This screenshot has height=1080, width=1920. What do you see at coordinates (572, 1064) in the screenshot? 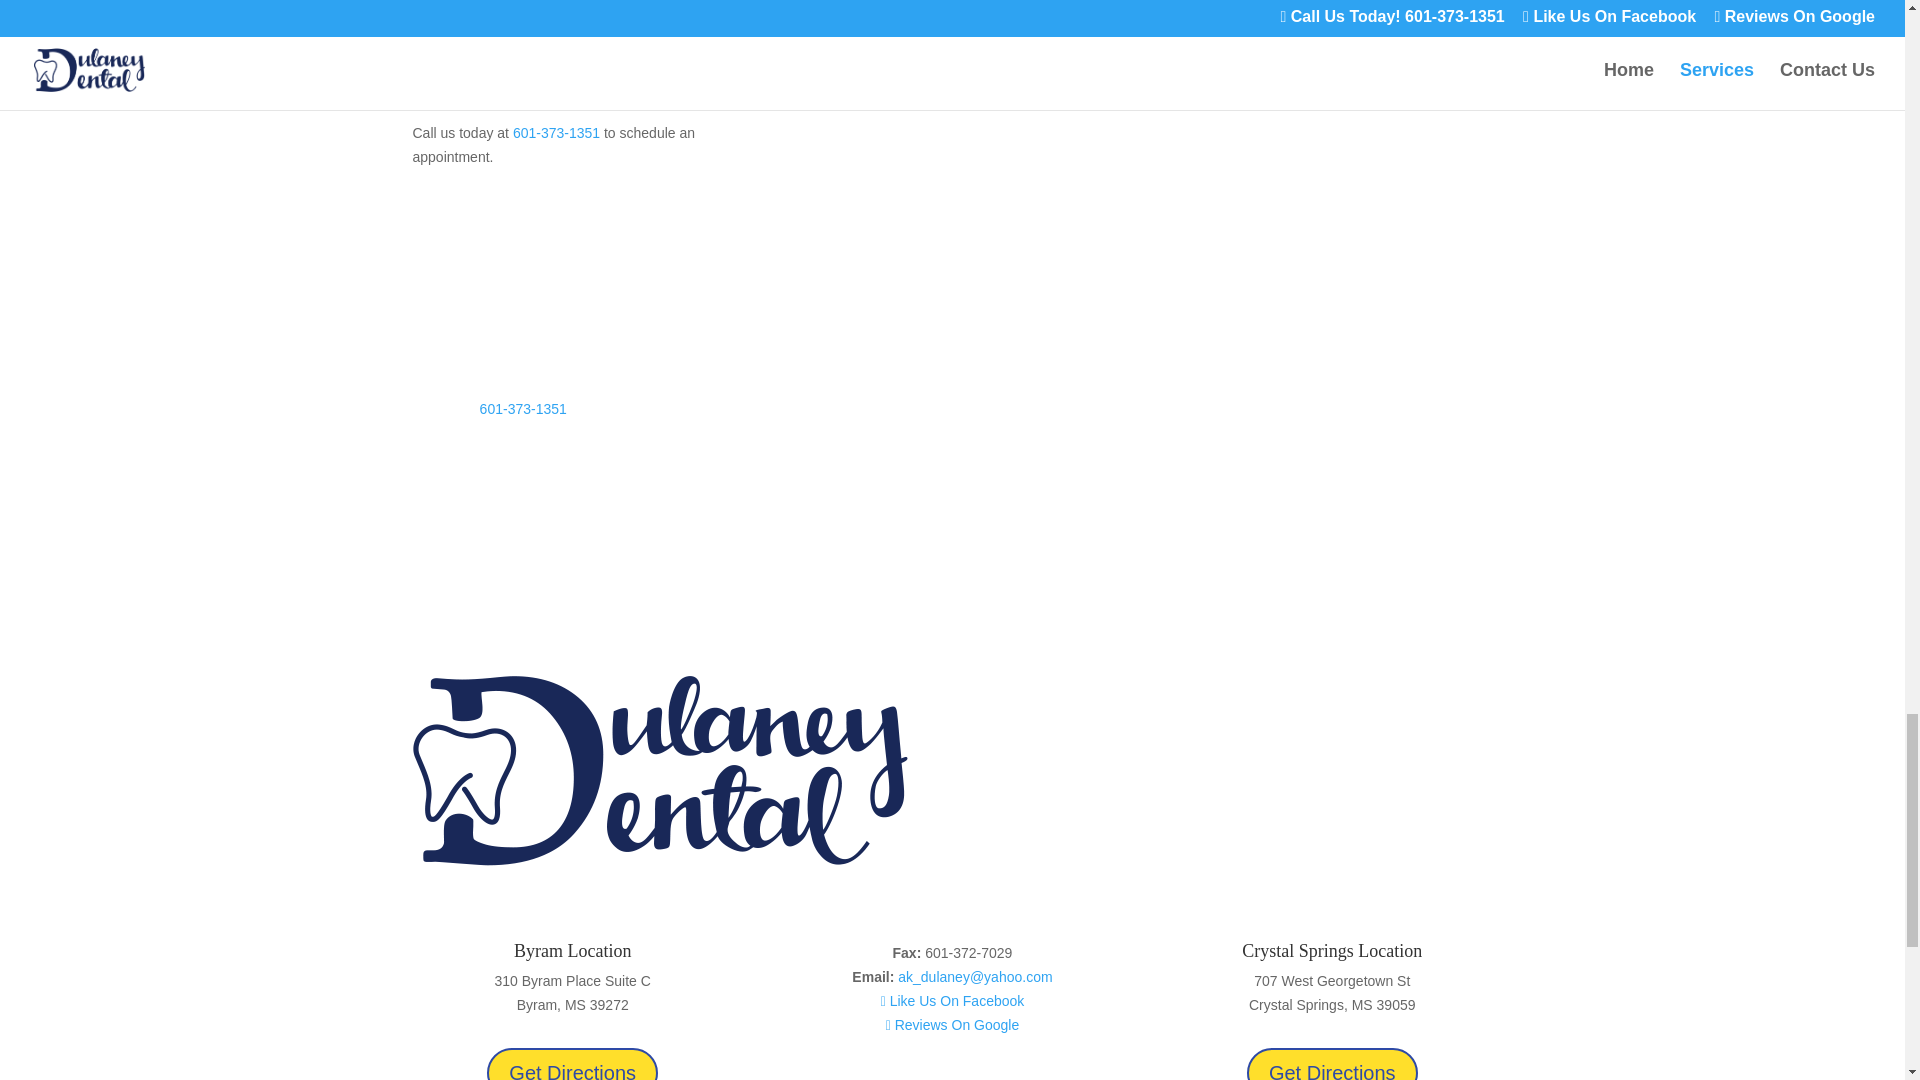
I see `Get Directions` at bounding box center [572, 1064].